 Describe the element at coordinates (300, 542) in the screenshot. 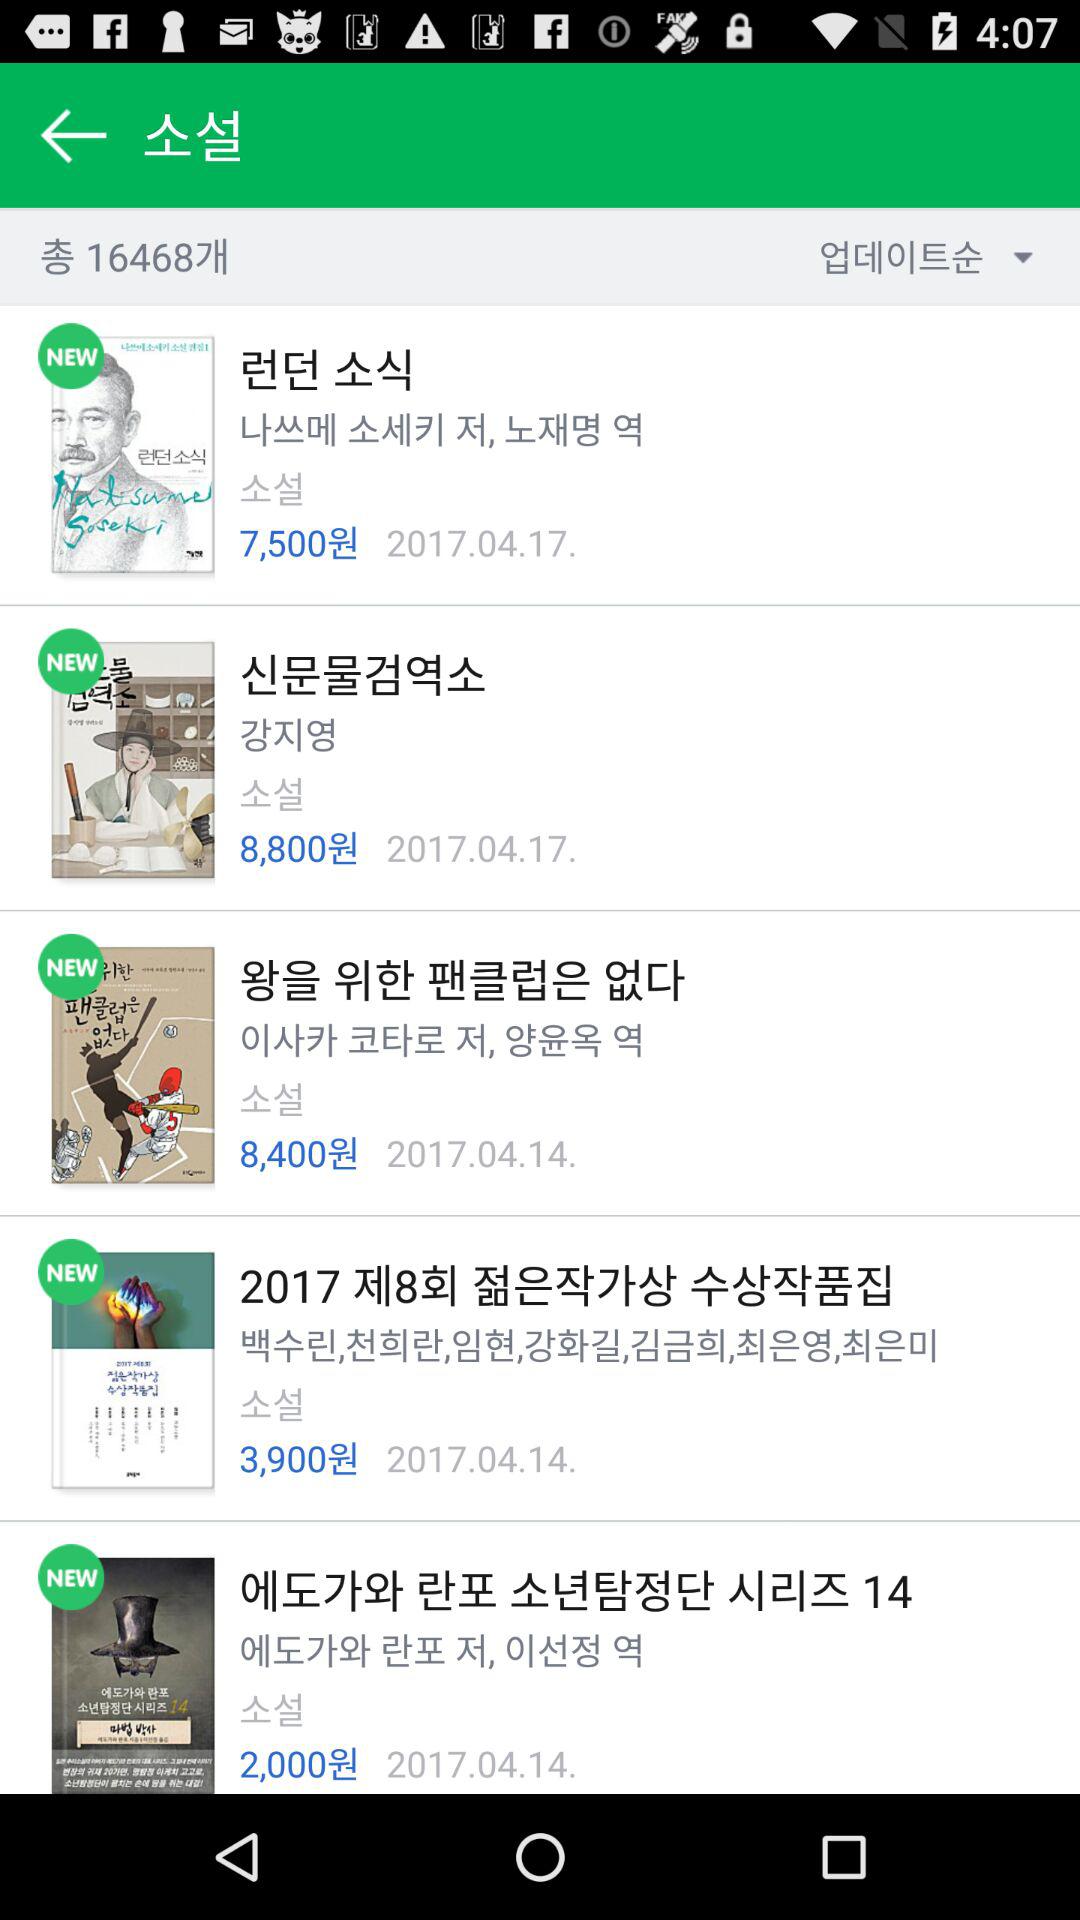

I see `launch item next to 2017.04.17.` at that location.